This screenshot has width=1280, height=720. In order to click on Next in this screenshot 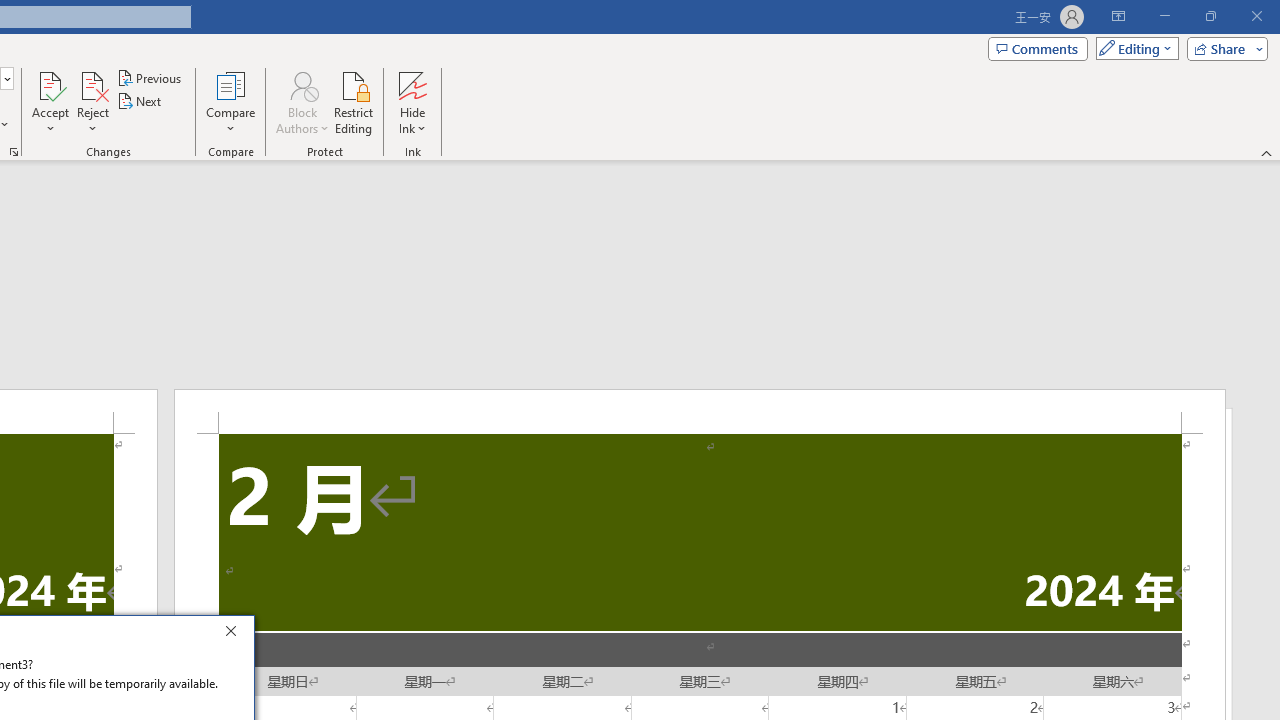, I will do `click(140, 102)`.